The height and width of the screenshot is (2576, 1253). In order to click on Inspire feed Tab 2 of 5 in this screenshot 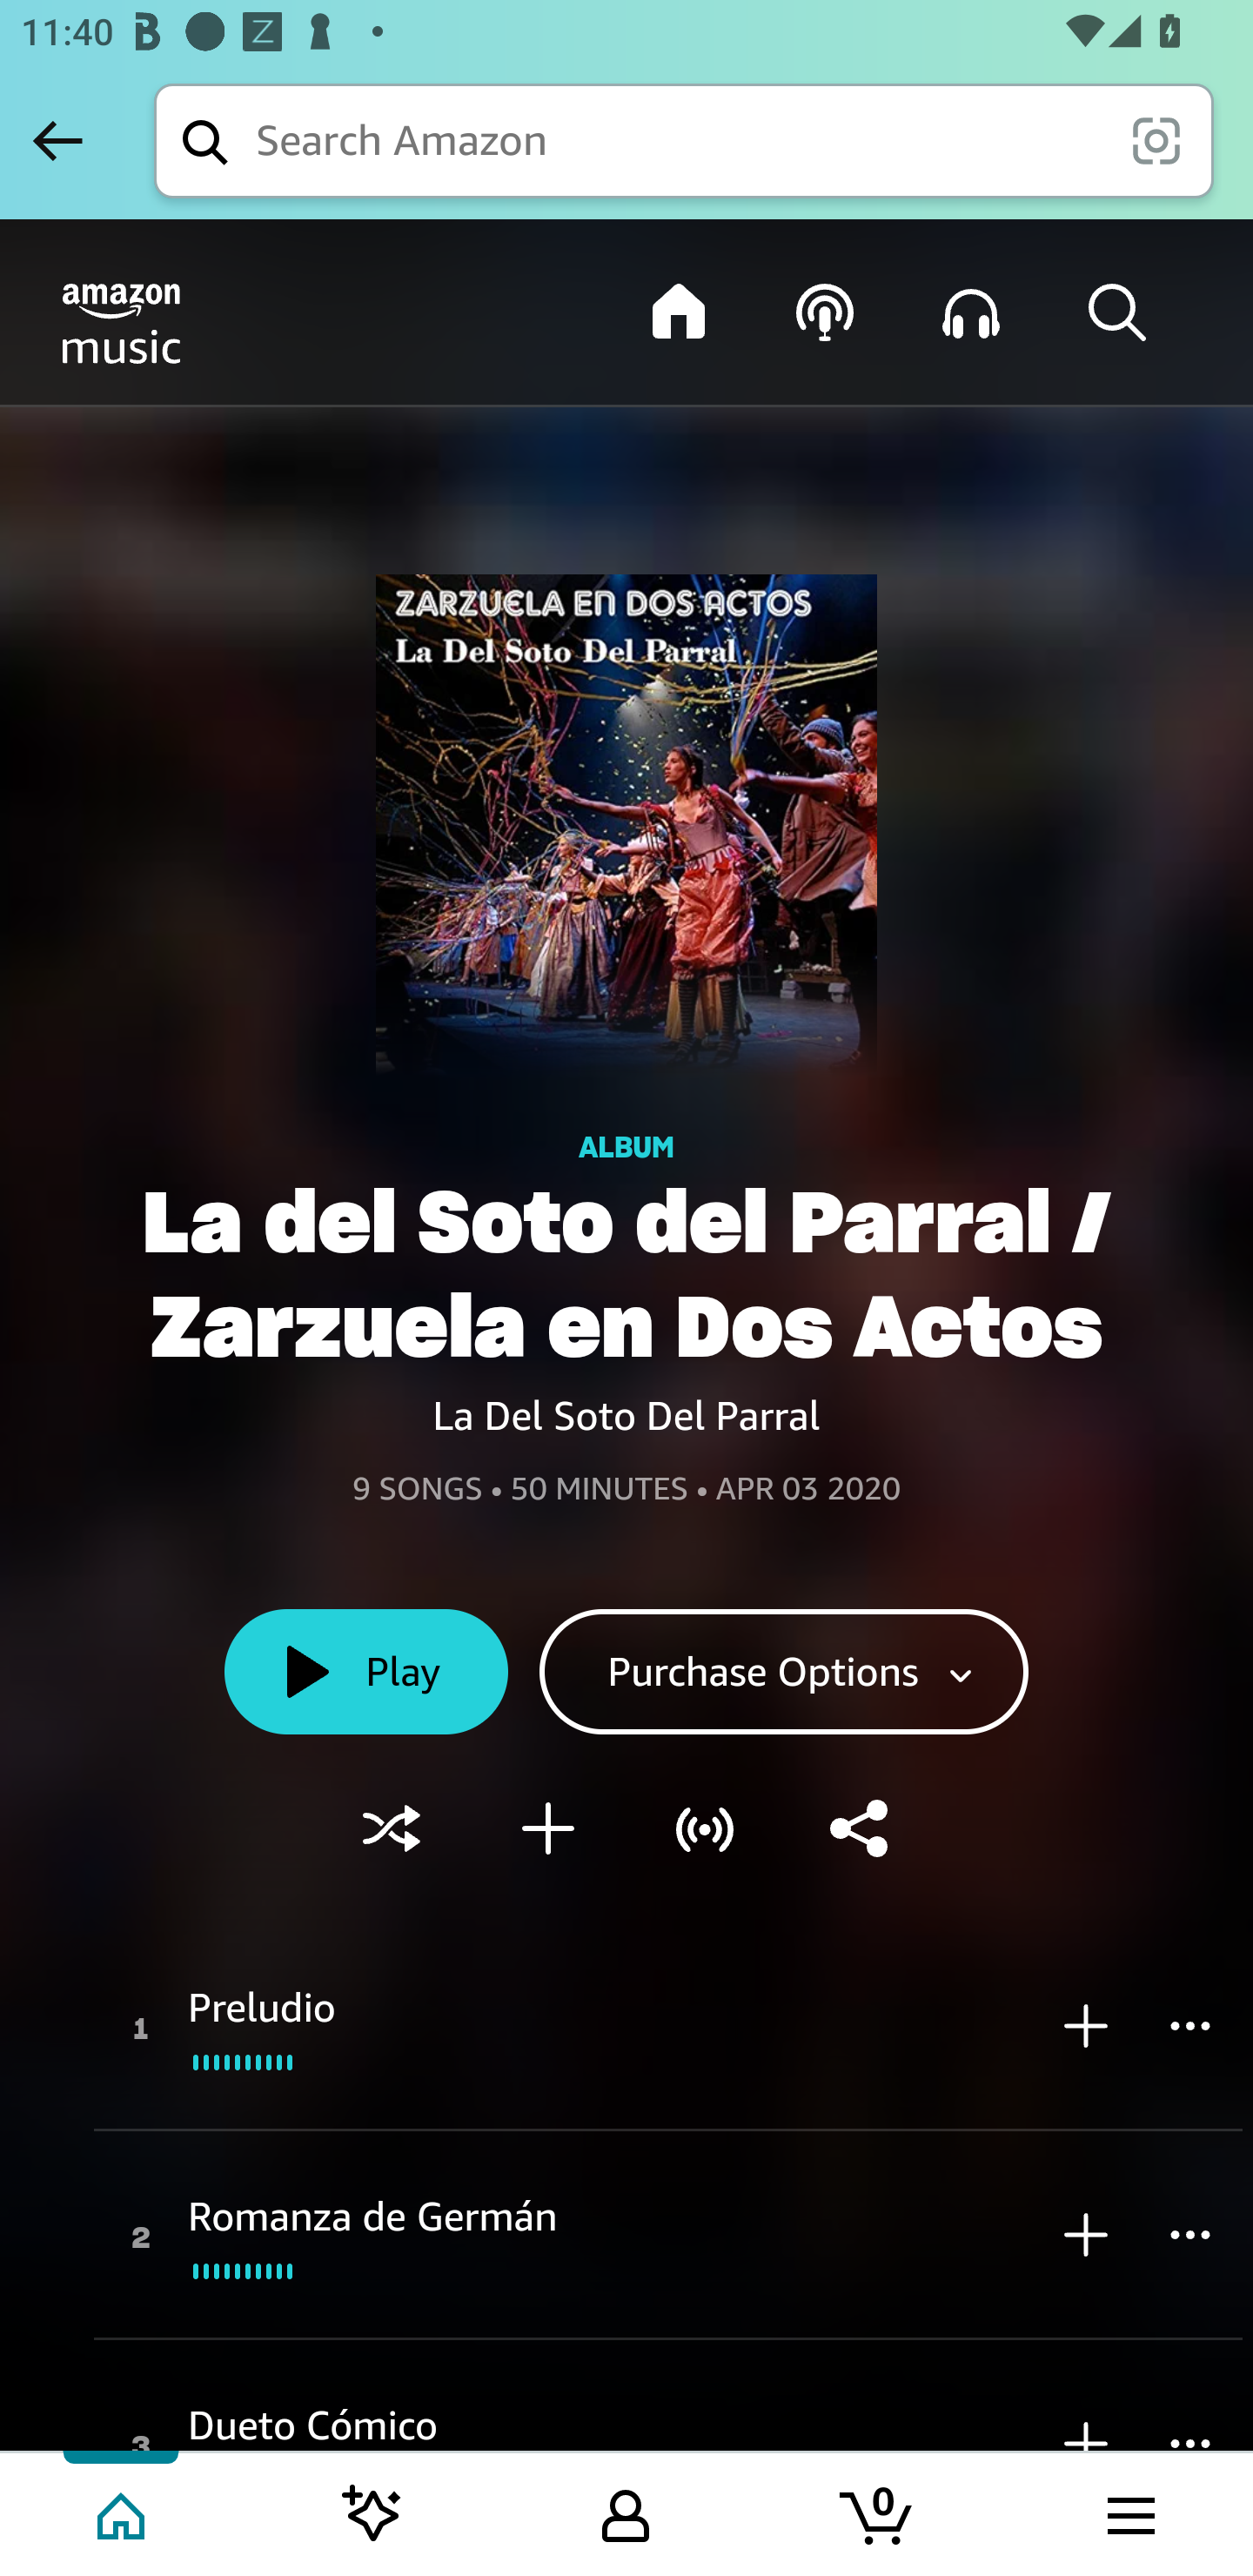, I will do `click(372, 2512)`.